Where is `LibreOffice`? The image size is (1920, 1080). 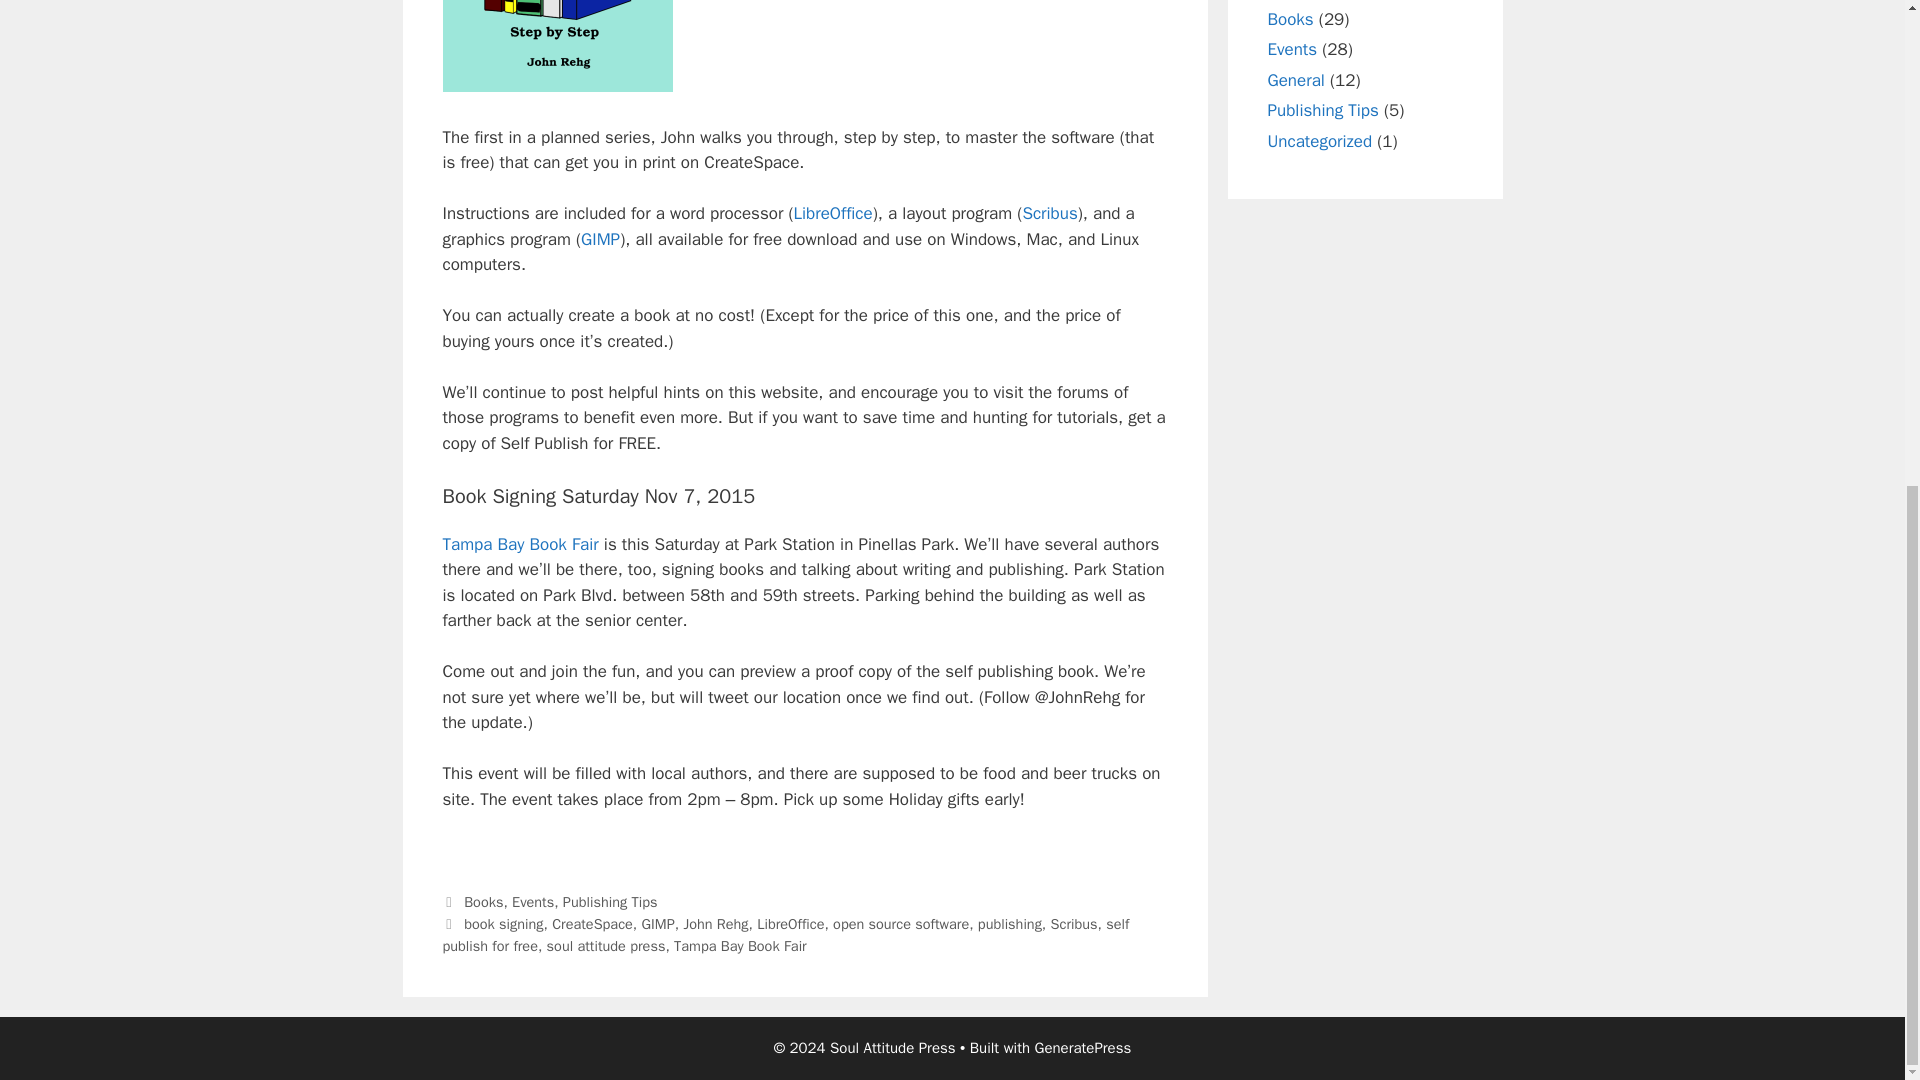 LibreOffice is located at coordinates (834, 213).